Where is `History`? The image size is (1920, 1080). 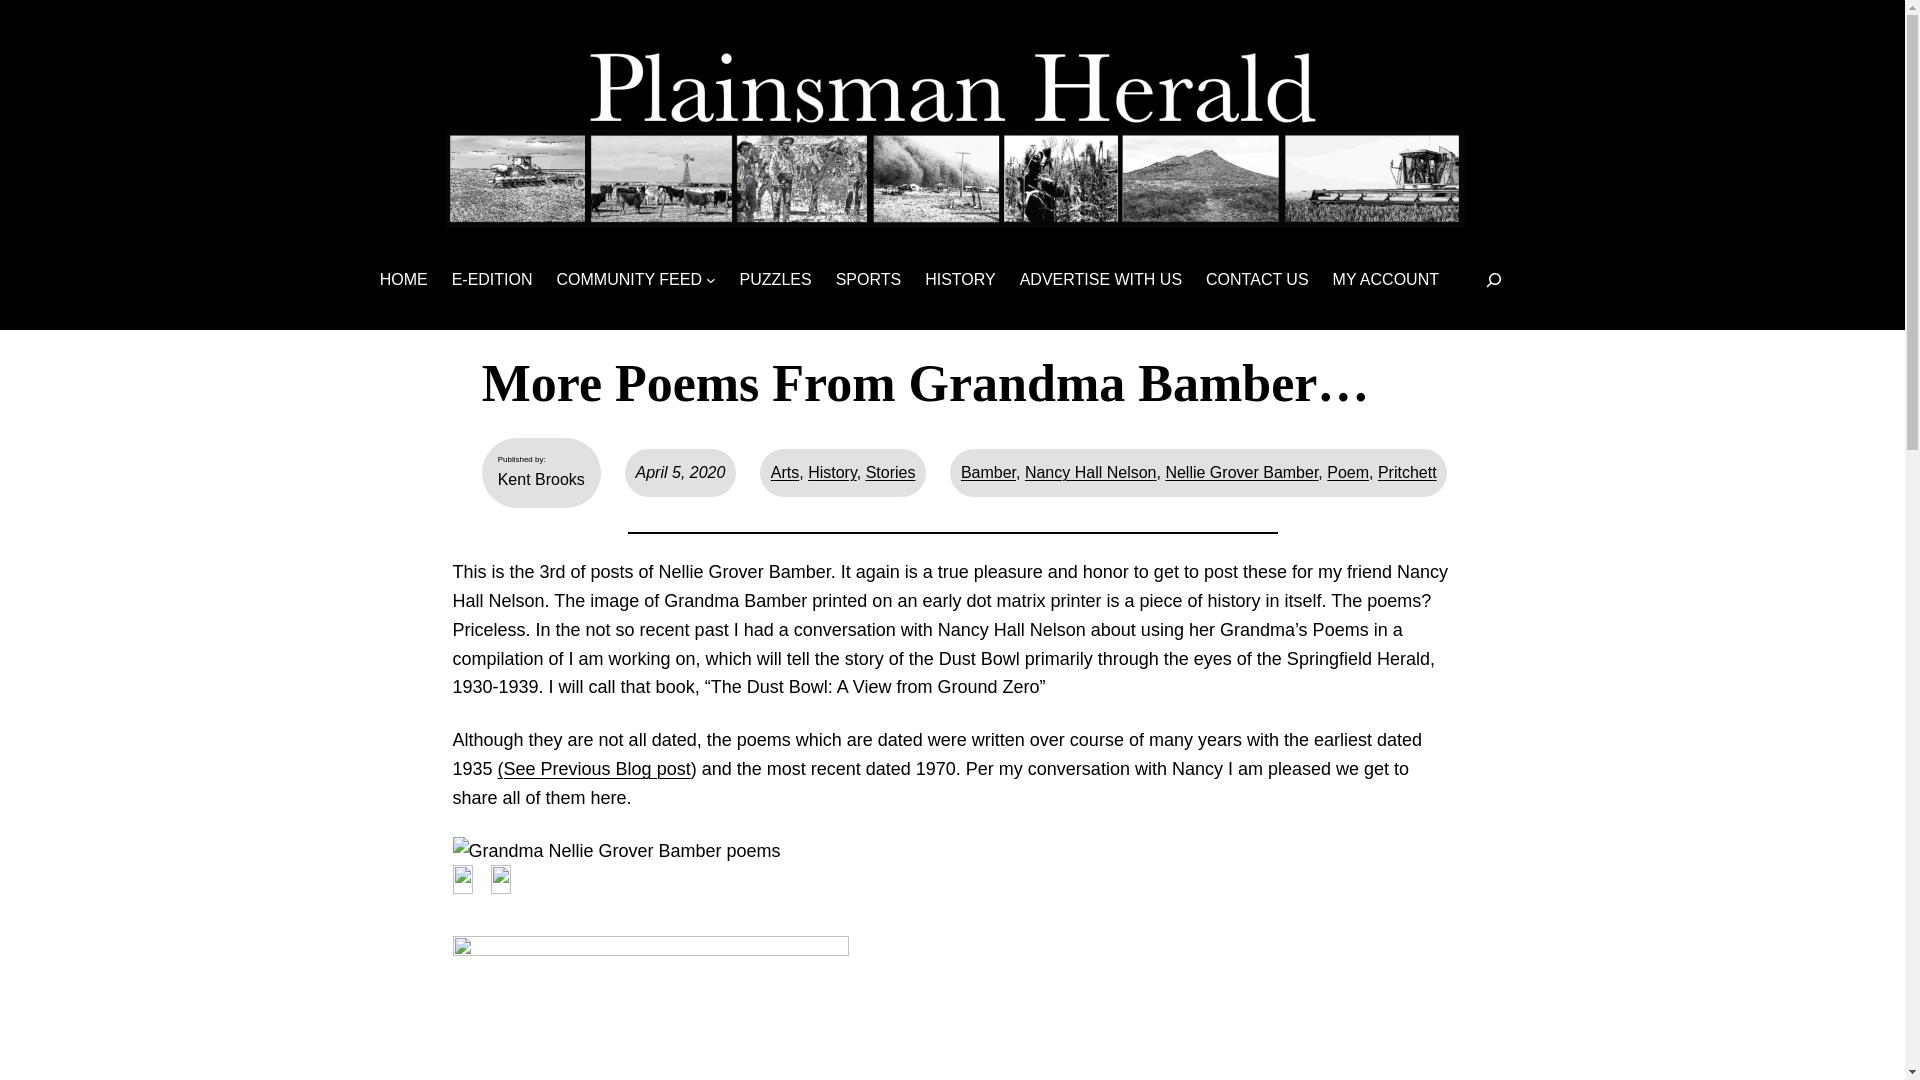
History is located at coordinates (832, 472).